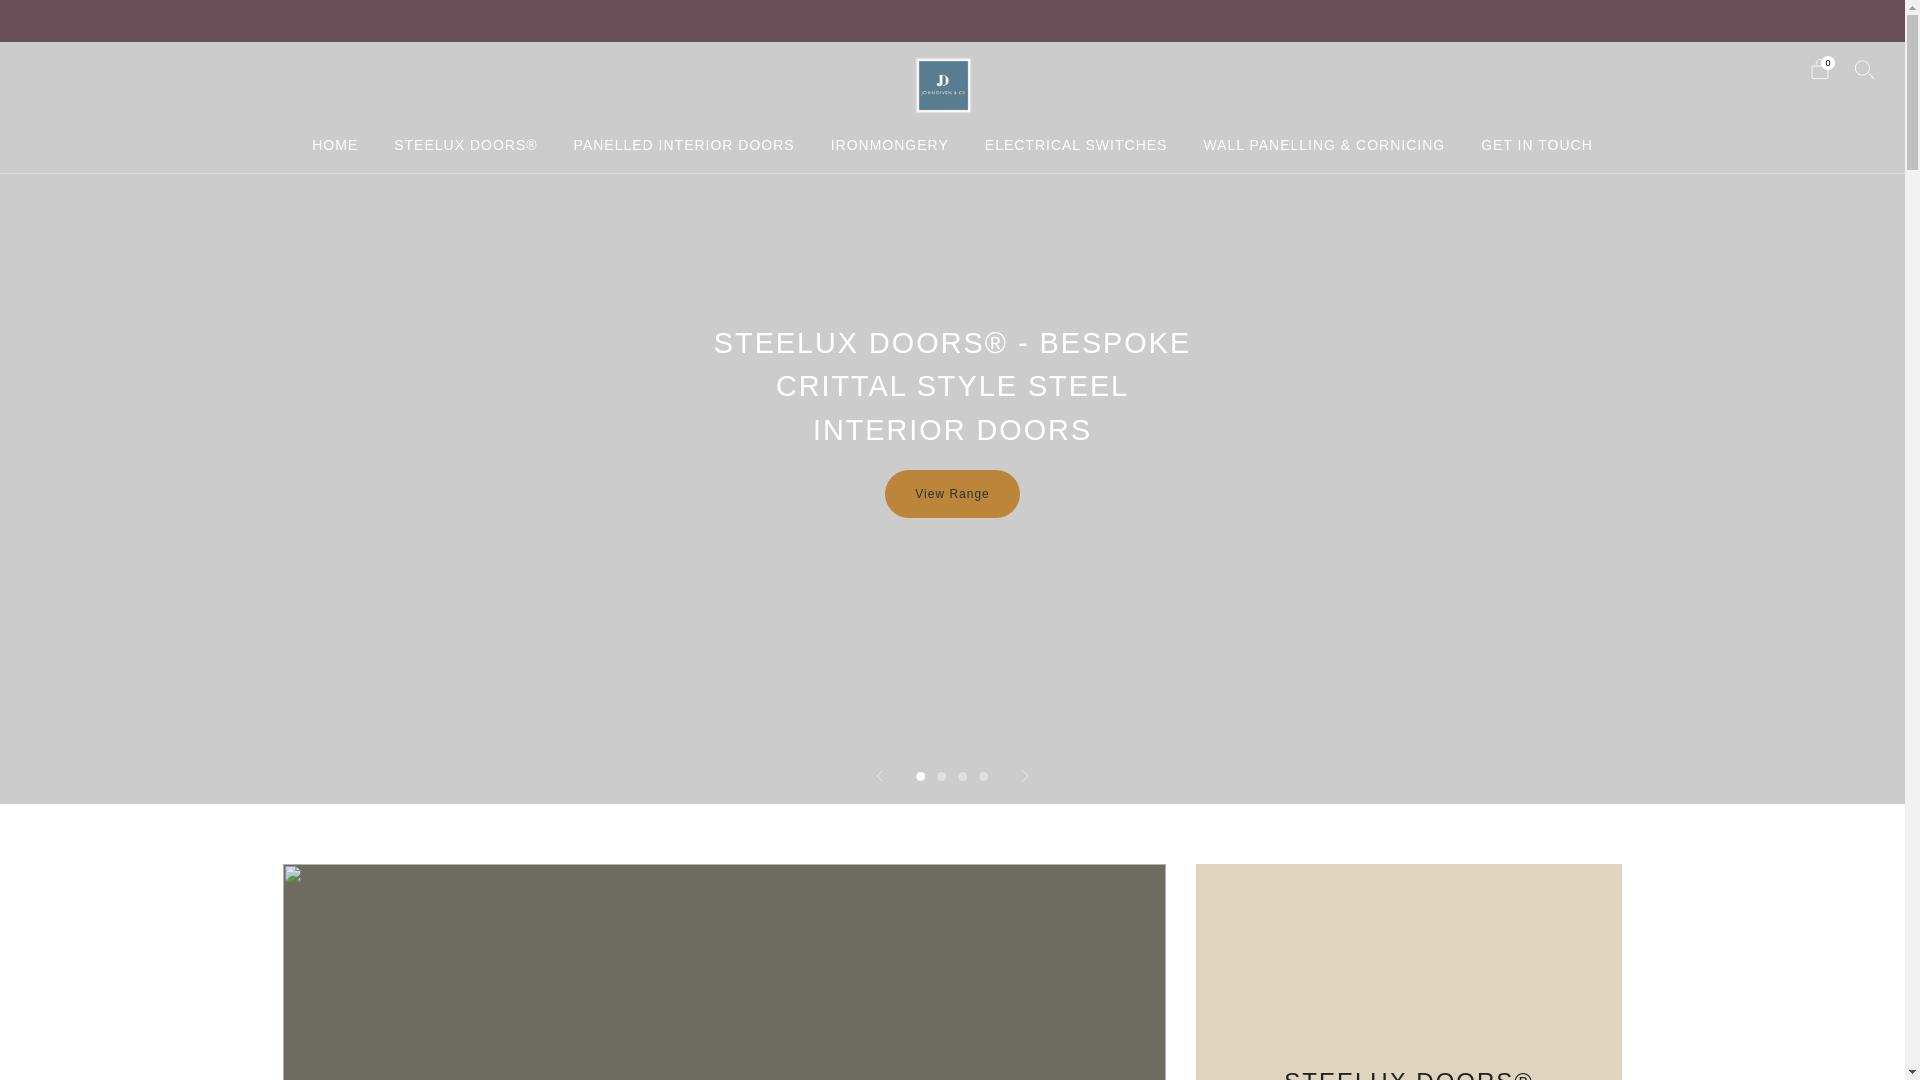  What do you see at coordinates (334, 144) in the screenshot?
I see `HOME` at bounding box center [334, 144].